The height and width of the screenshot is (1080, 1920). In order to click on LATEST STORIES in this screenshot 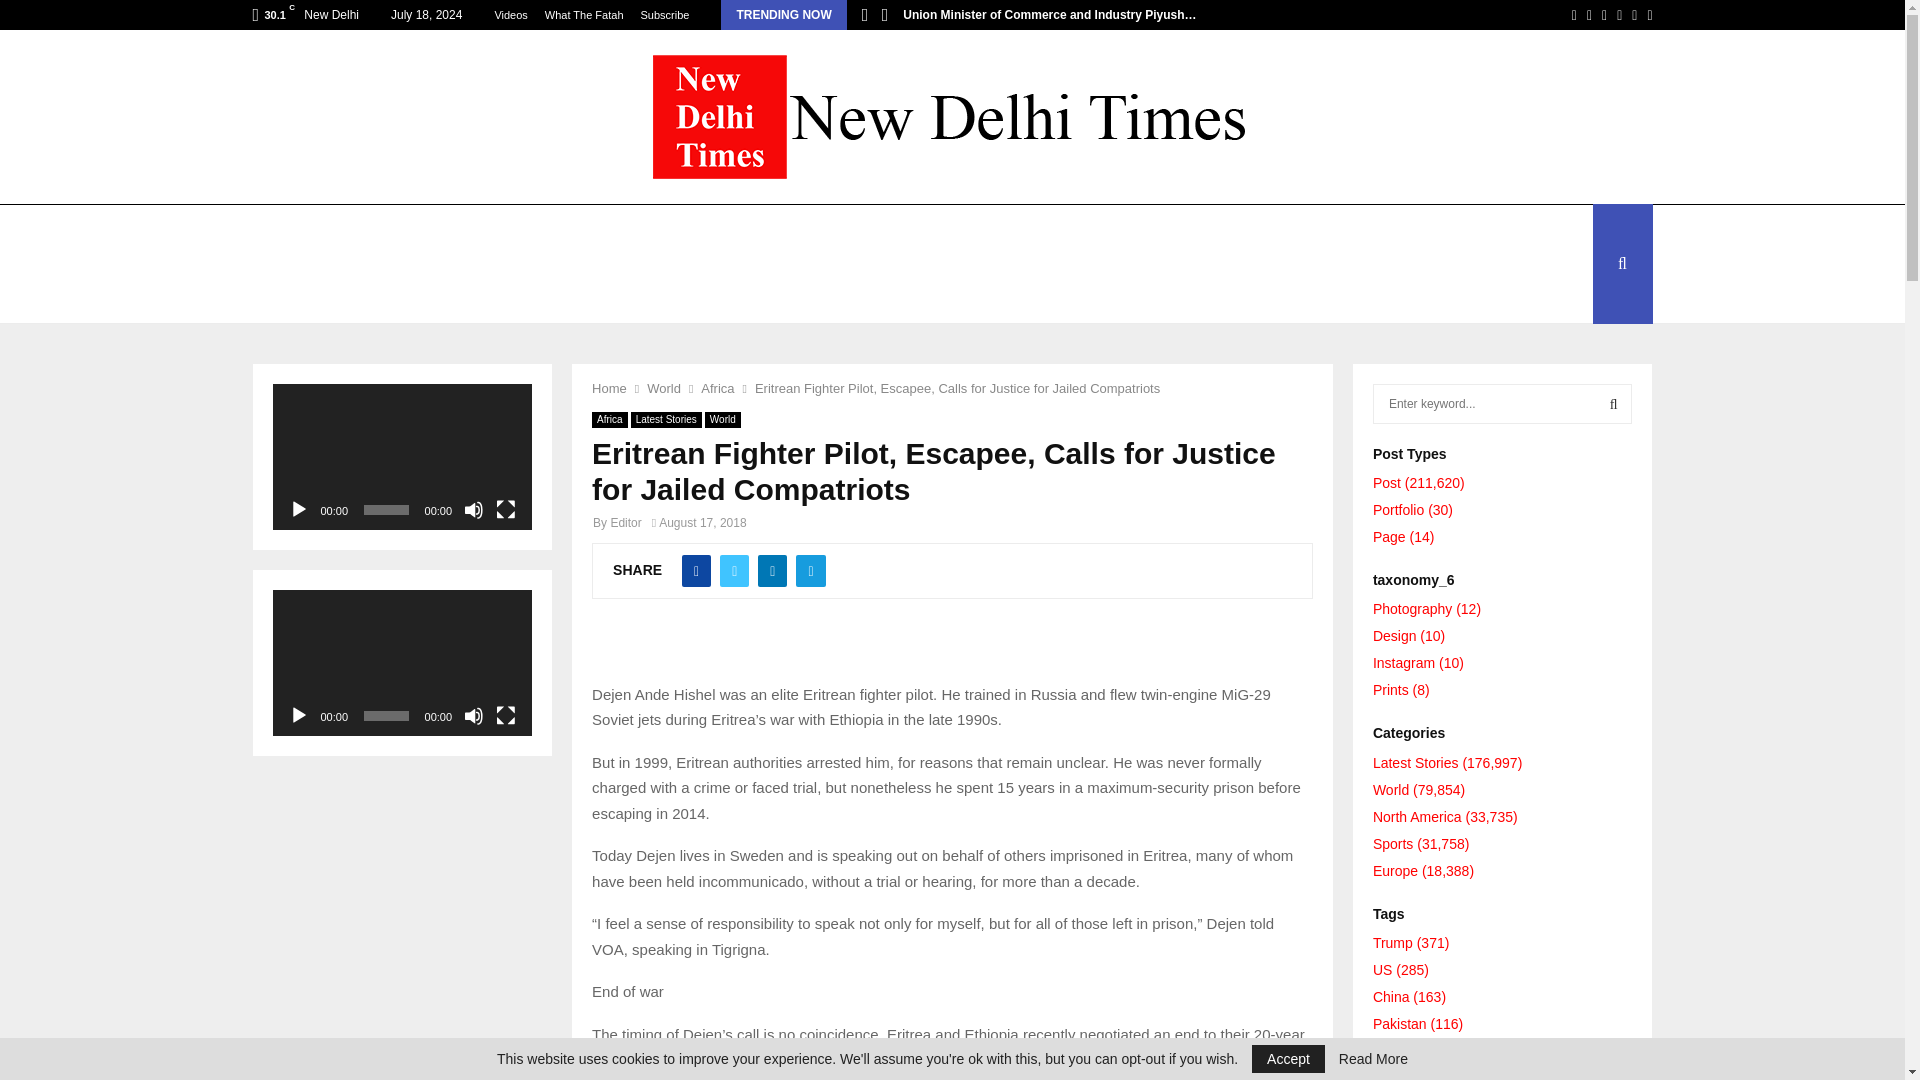, I will do `click(332, 234)`.